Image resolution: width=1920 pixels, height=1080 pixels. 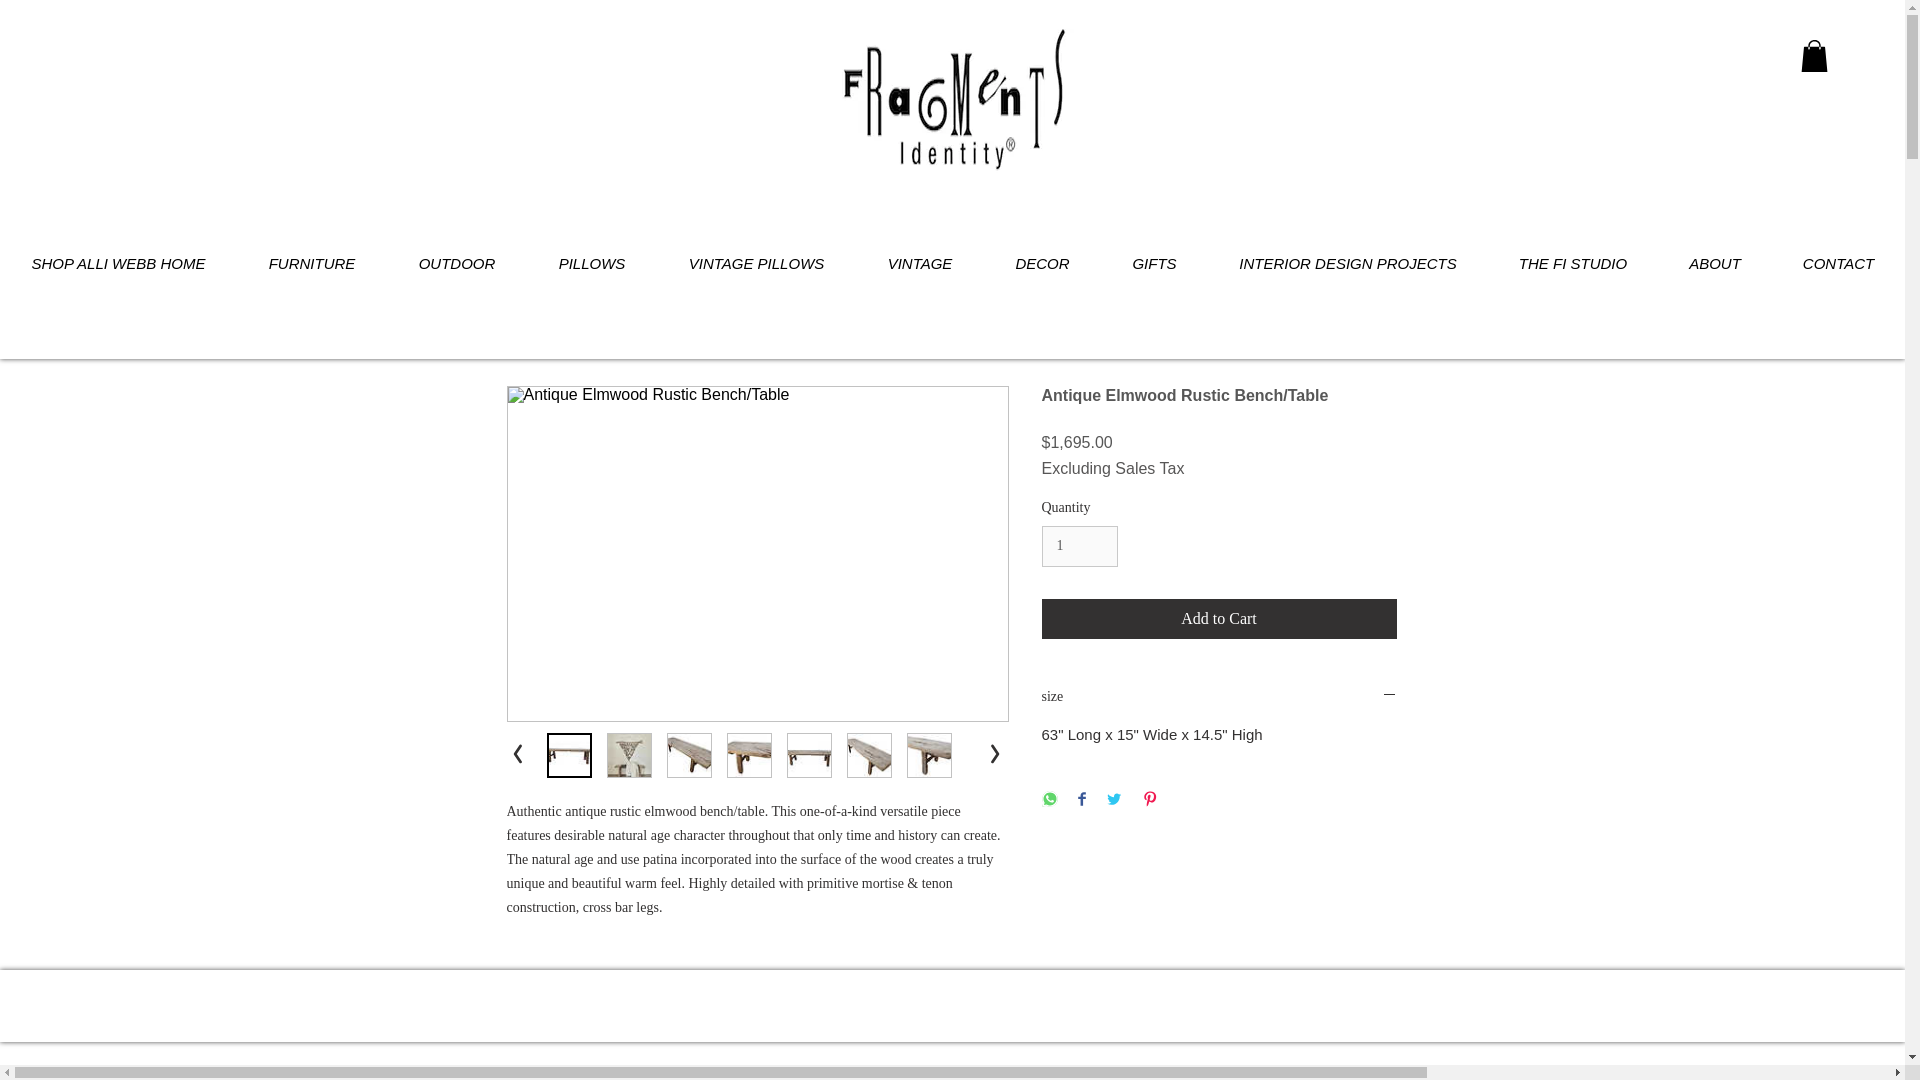 I want to click on PILLOWS, so click(x=591, y=264).